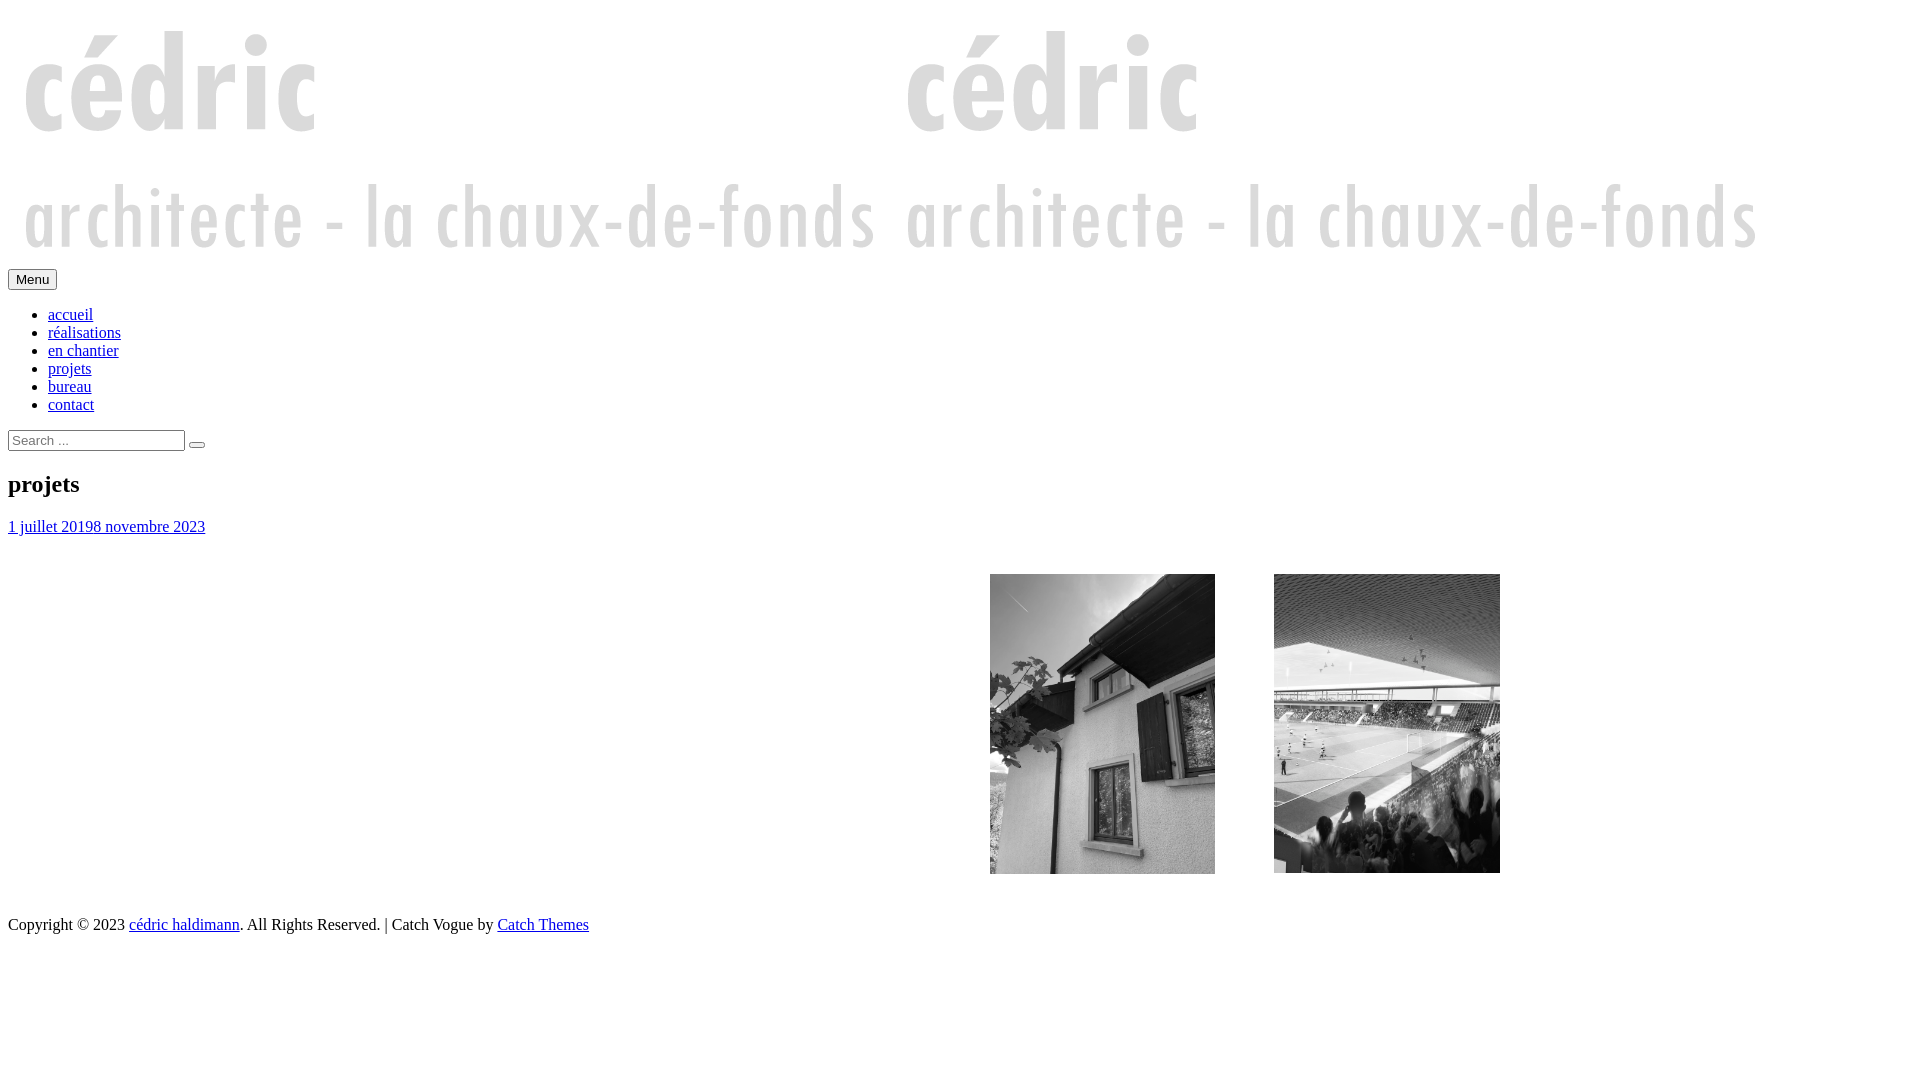 This screenshot has width=1920, height=1080. What do you see at coordinates (98, 526) in the screenshot?
I see `michael.sterchi@bluewin.ch` at bounding box center [98, 526].